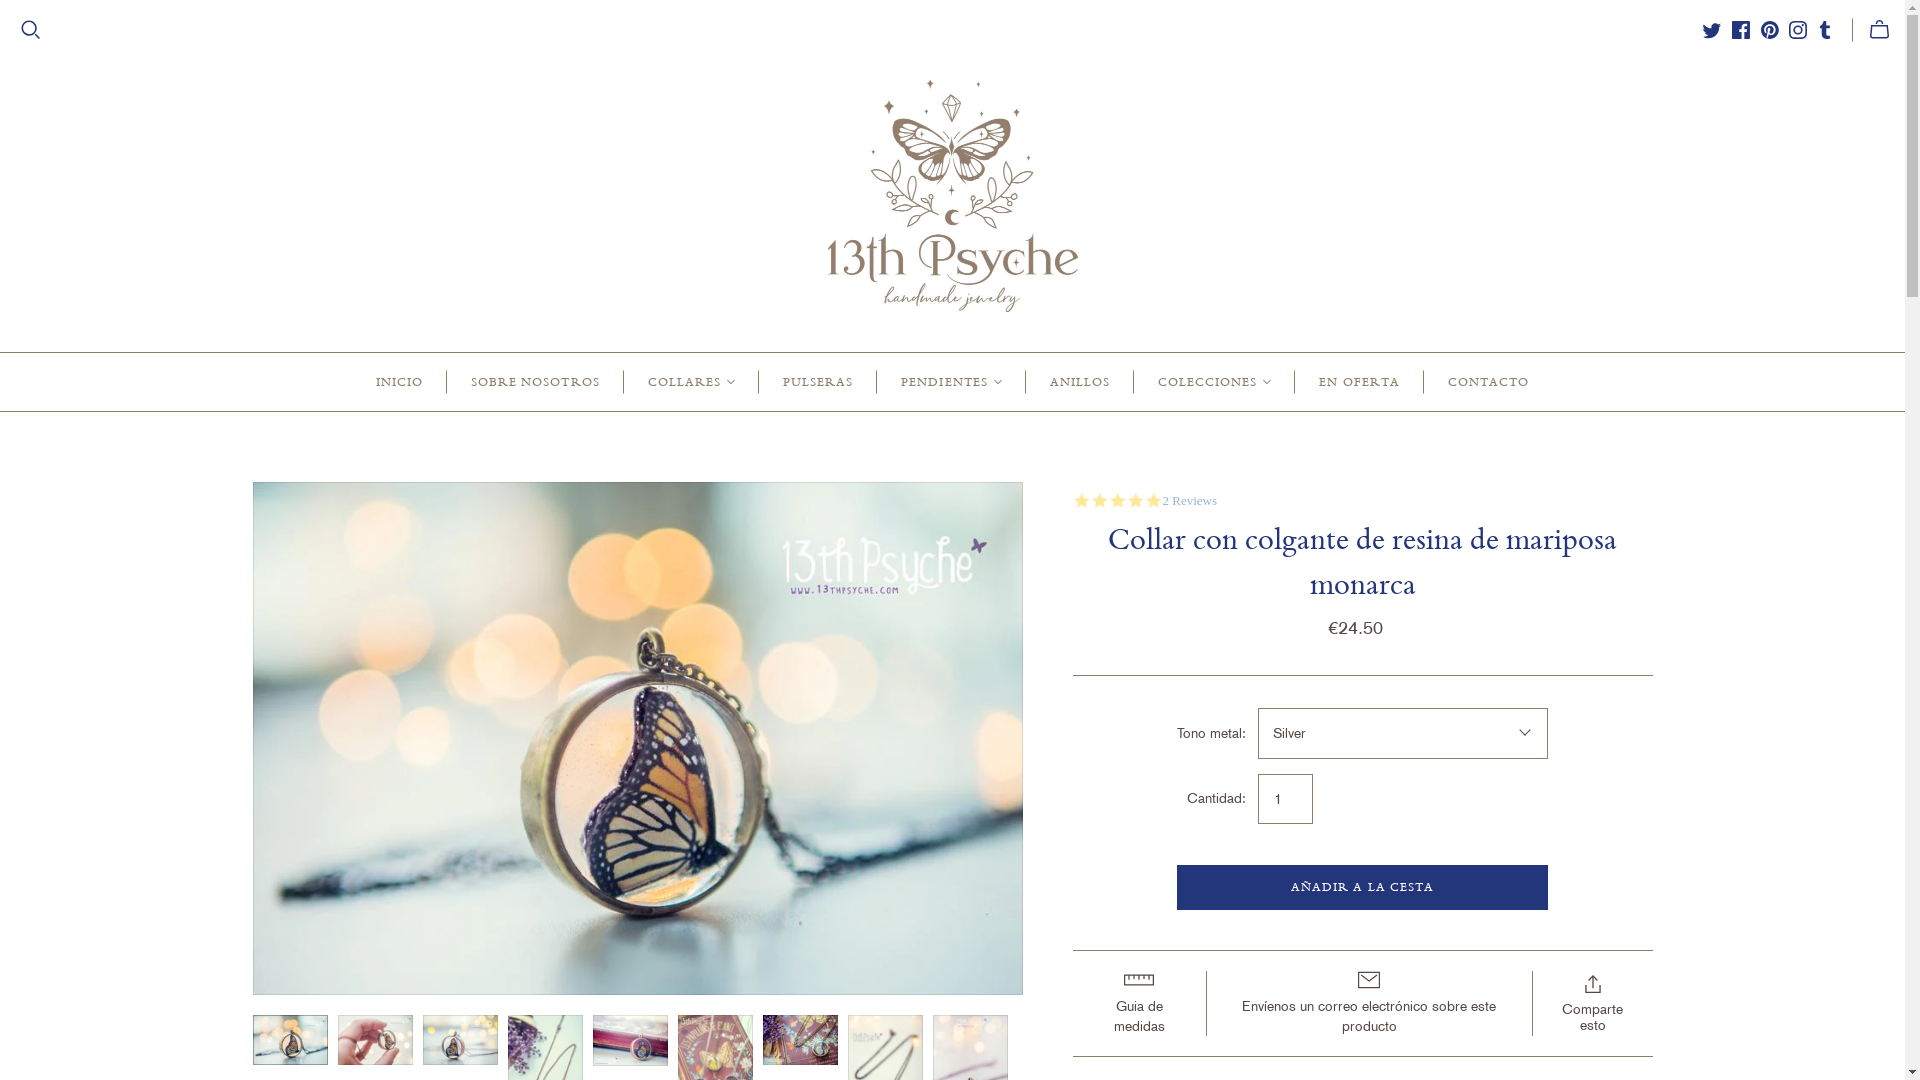  What do you see at coordinates (536, 381) in the screenshot?
I see `SOBRE NOSOTROS` at bounding box center [536, 381].